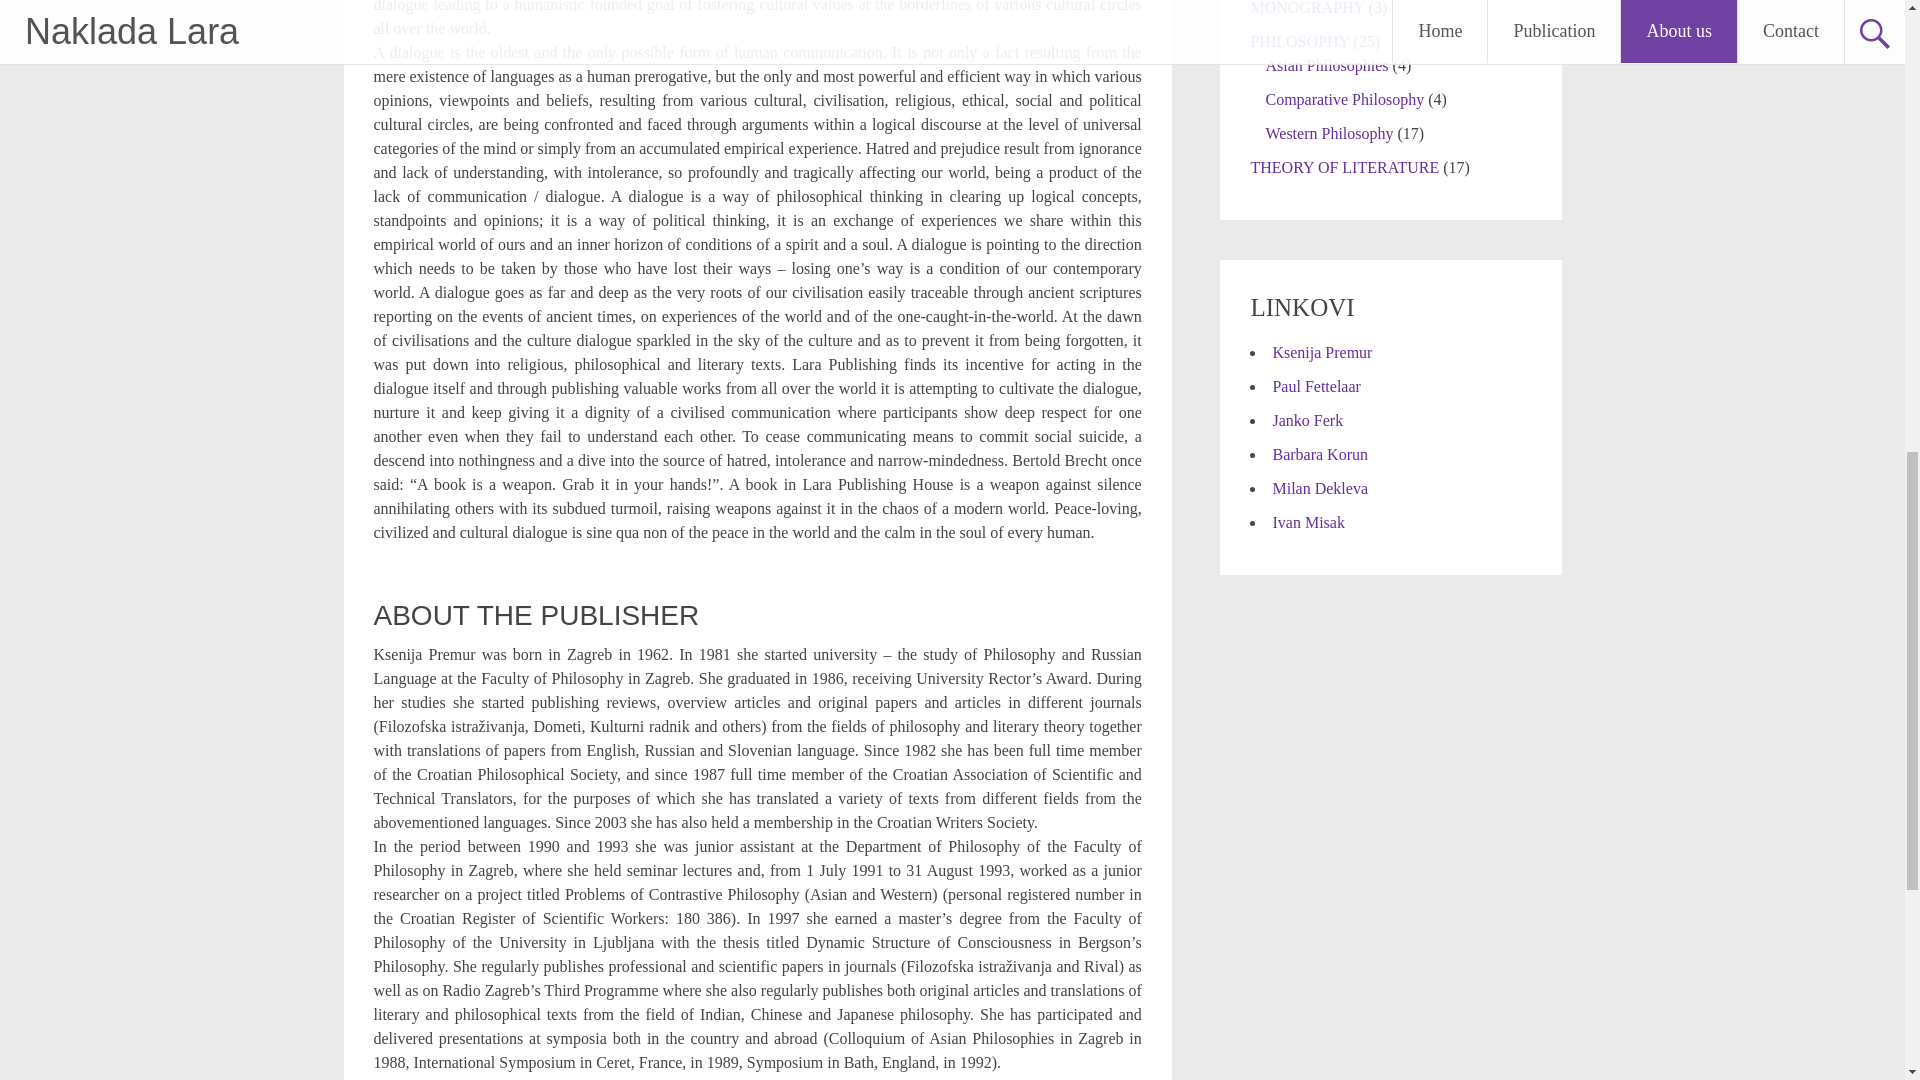  Describe the element at coordinates (1326, 66) in the screenshot. I see `Asian Philosophies` at that location.